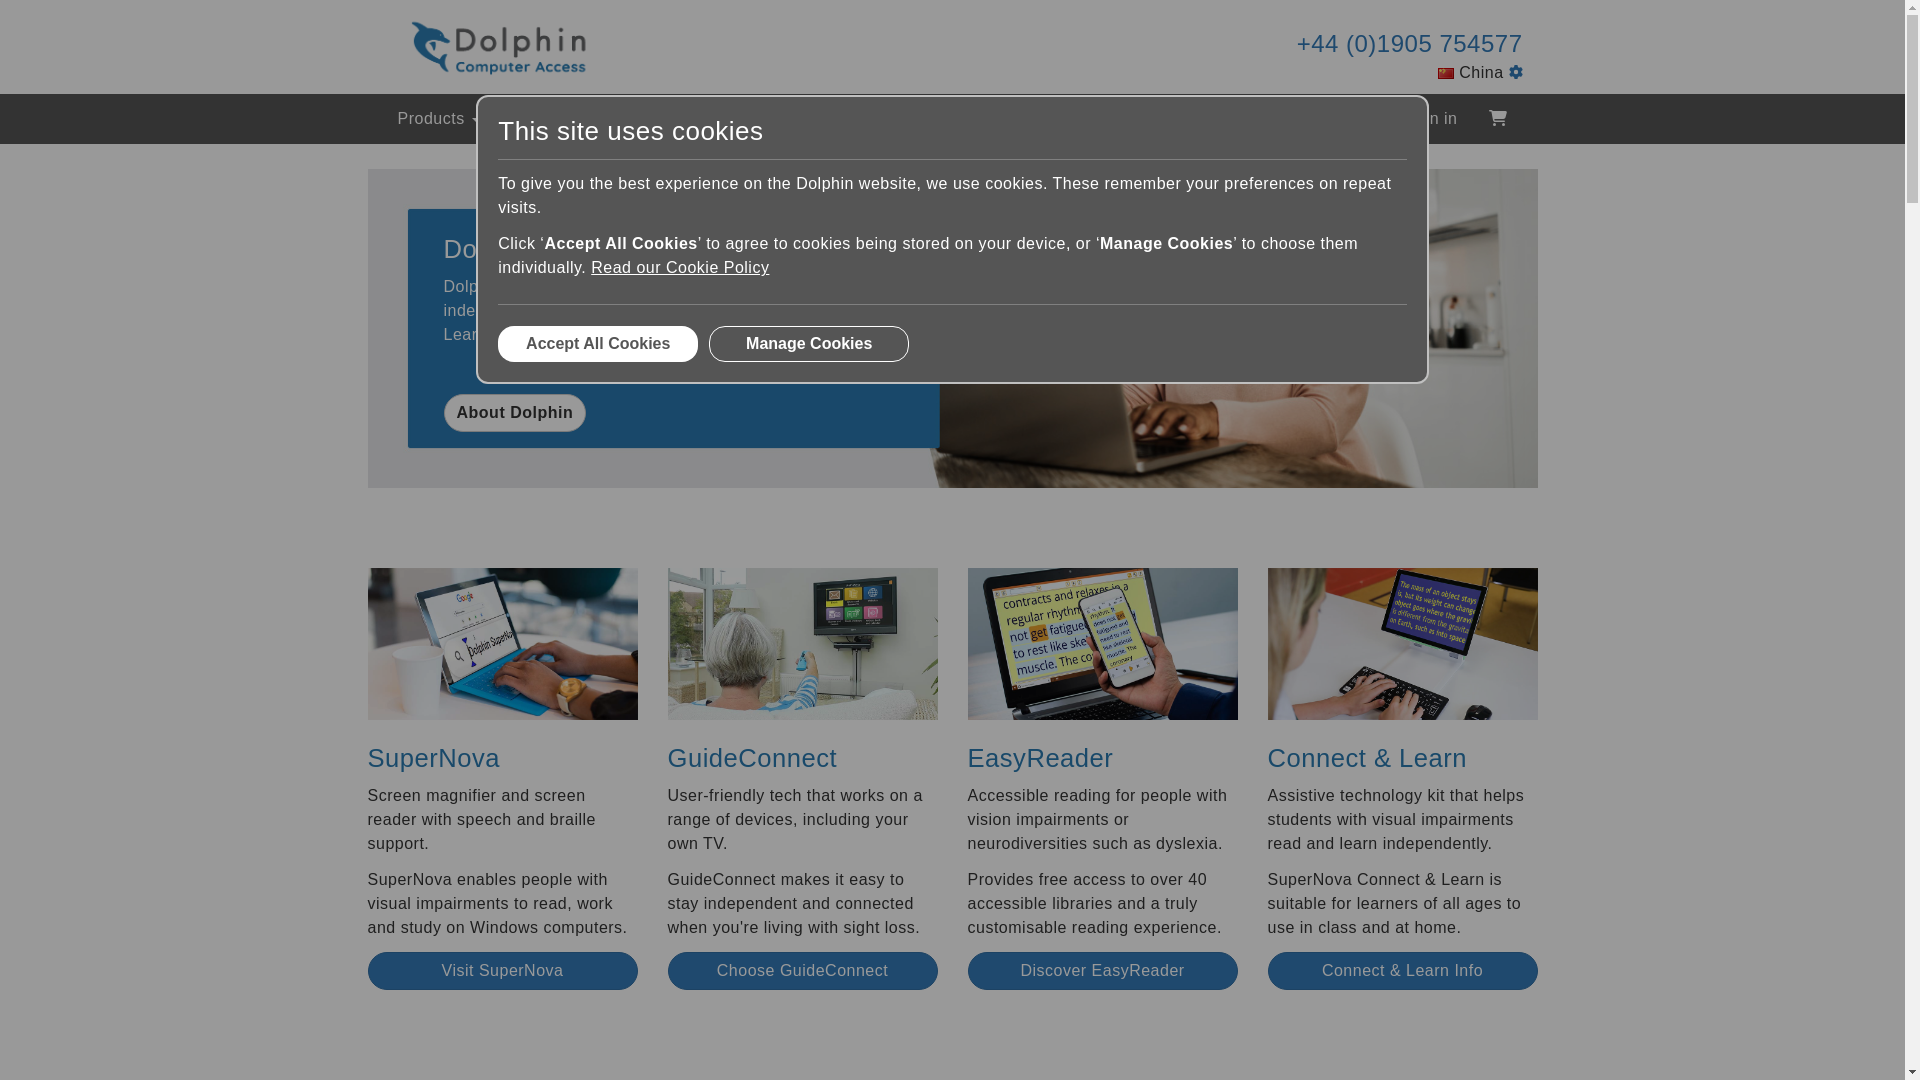  Describe the element at coordinates (1348, 119) in the screenshot. I see `Search site` at that location.